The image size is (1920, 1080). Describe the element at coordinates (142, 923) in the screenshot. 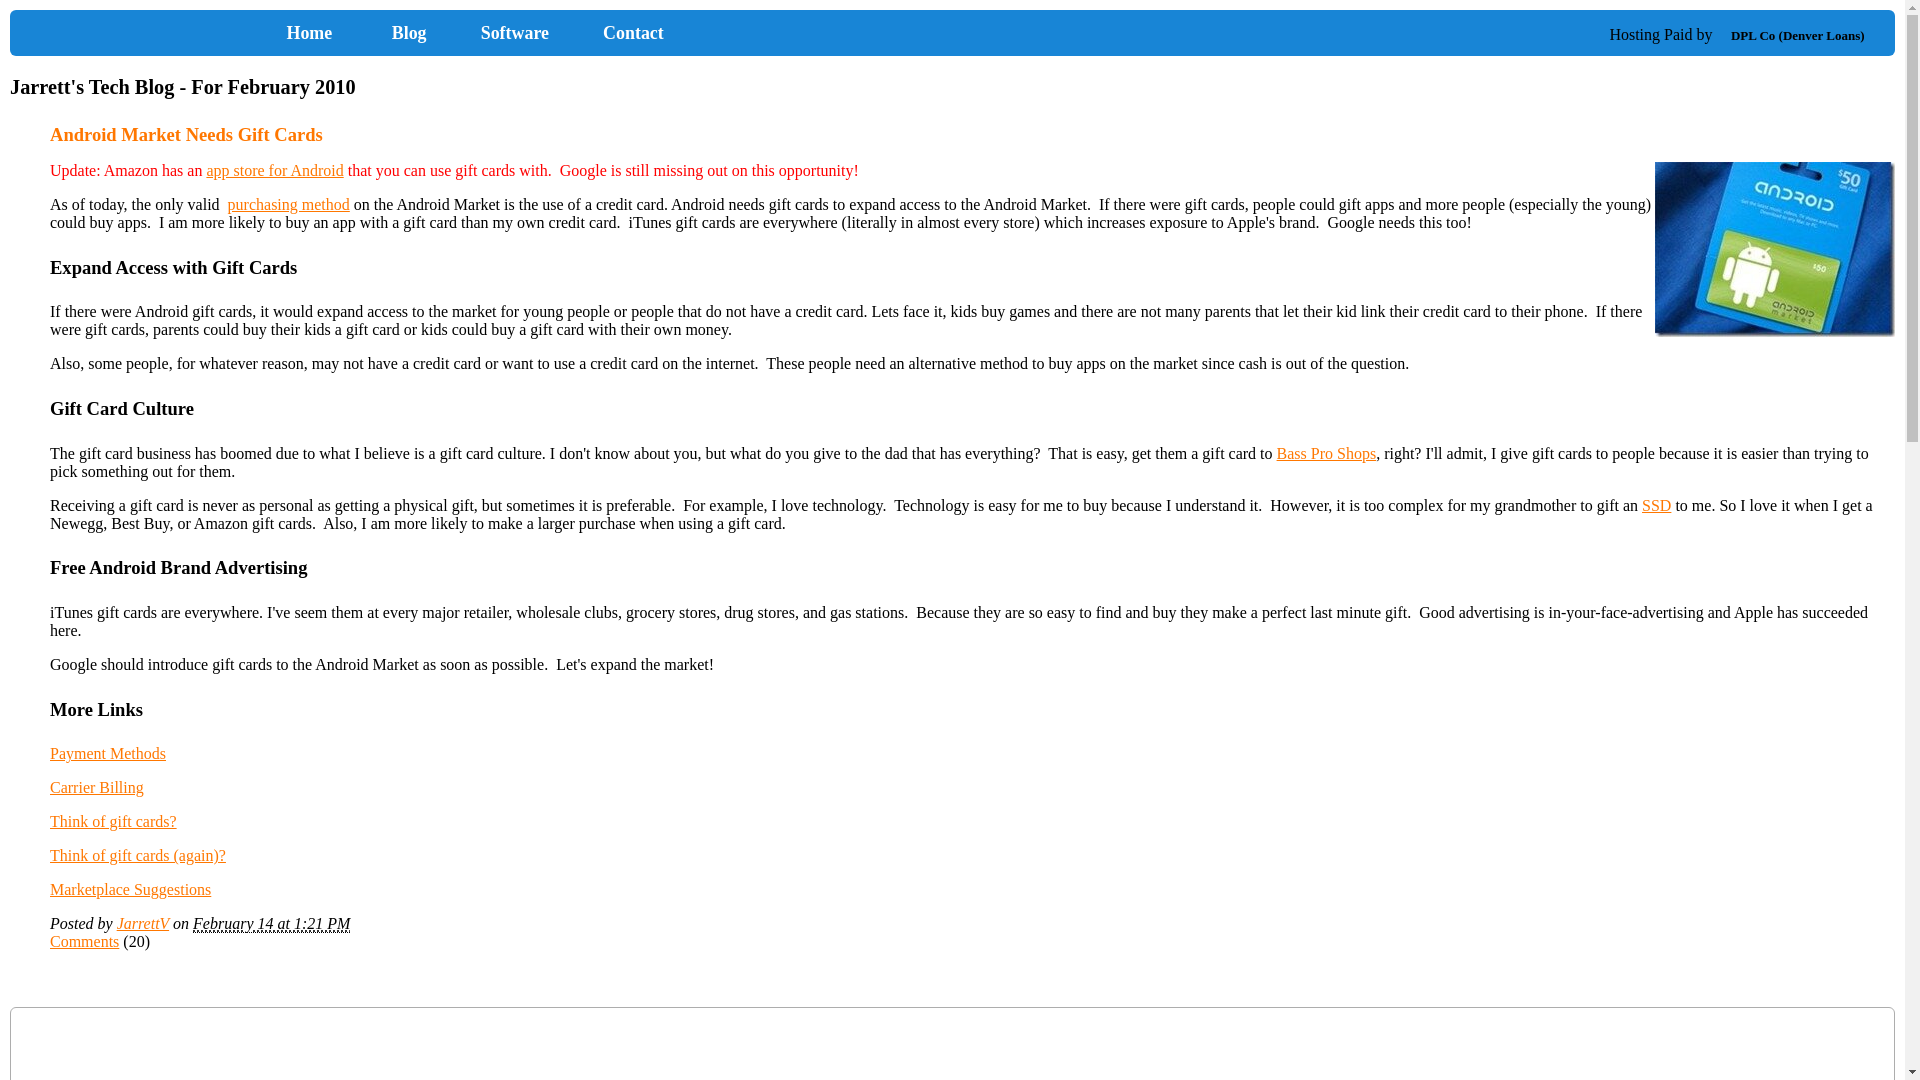

I see `JarrettV` at that location.